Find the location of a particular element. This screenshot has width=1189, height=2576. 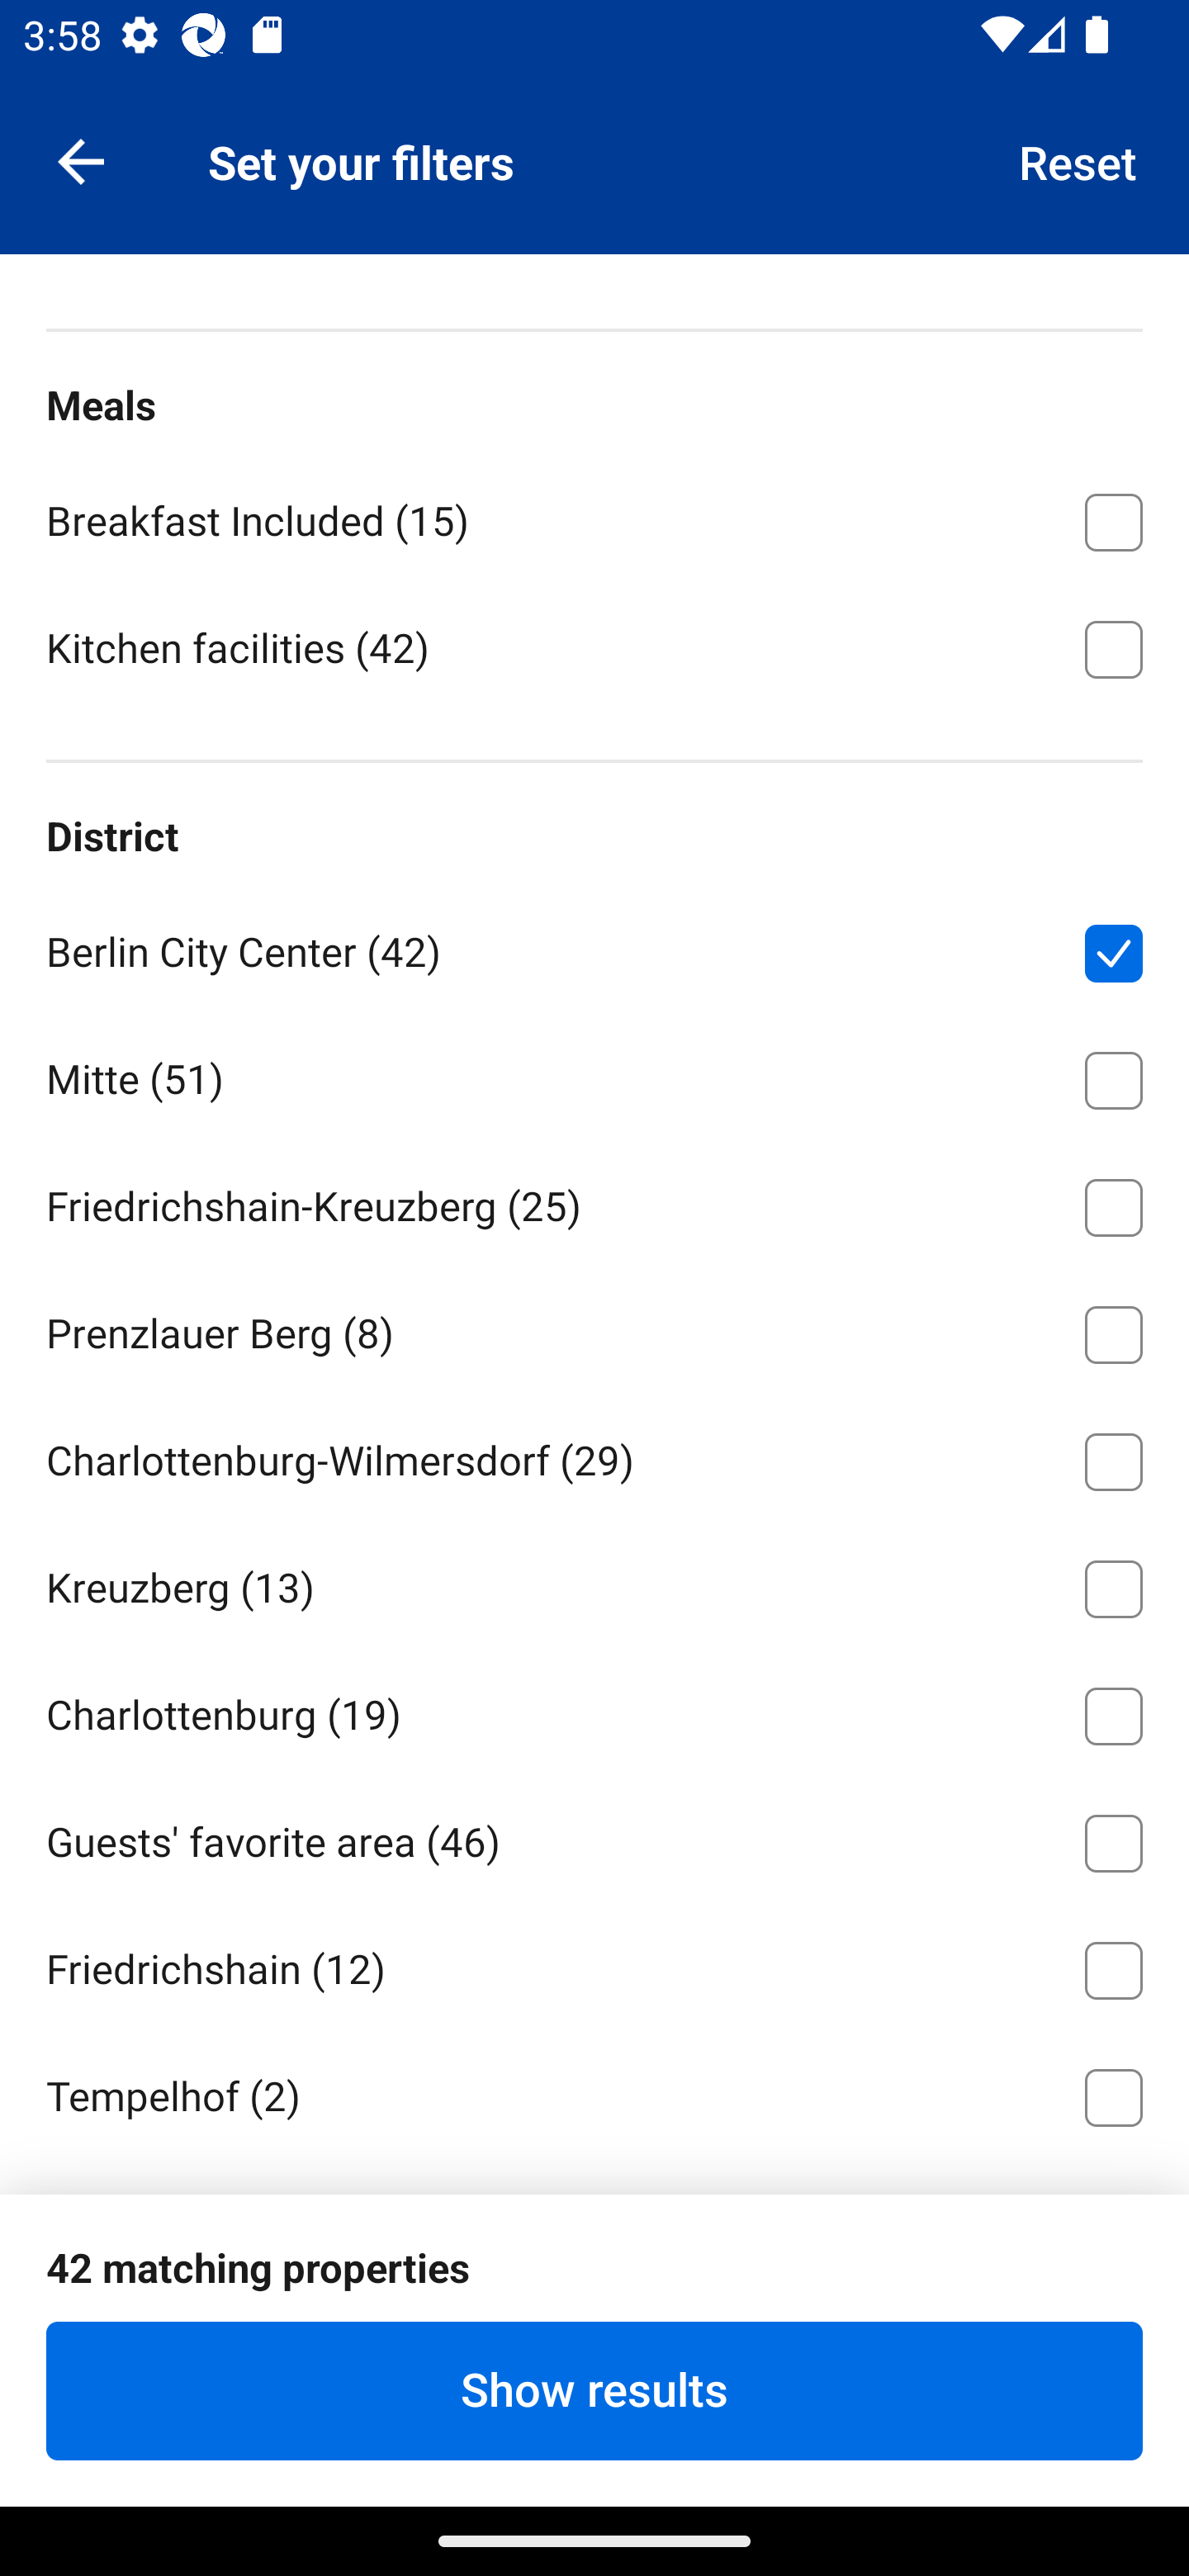

Show results is located at coordinates (594, 2390).